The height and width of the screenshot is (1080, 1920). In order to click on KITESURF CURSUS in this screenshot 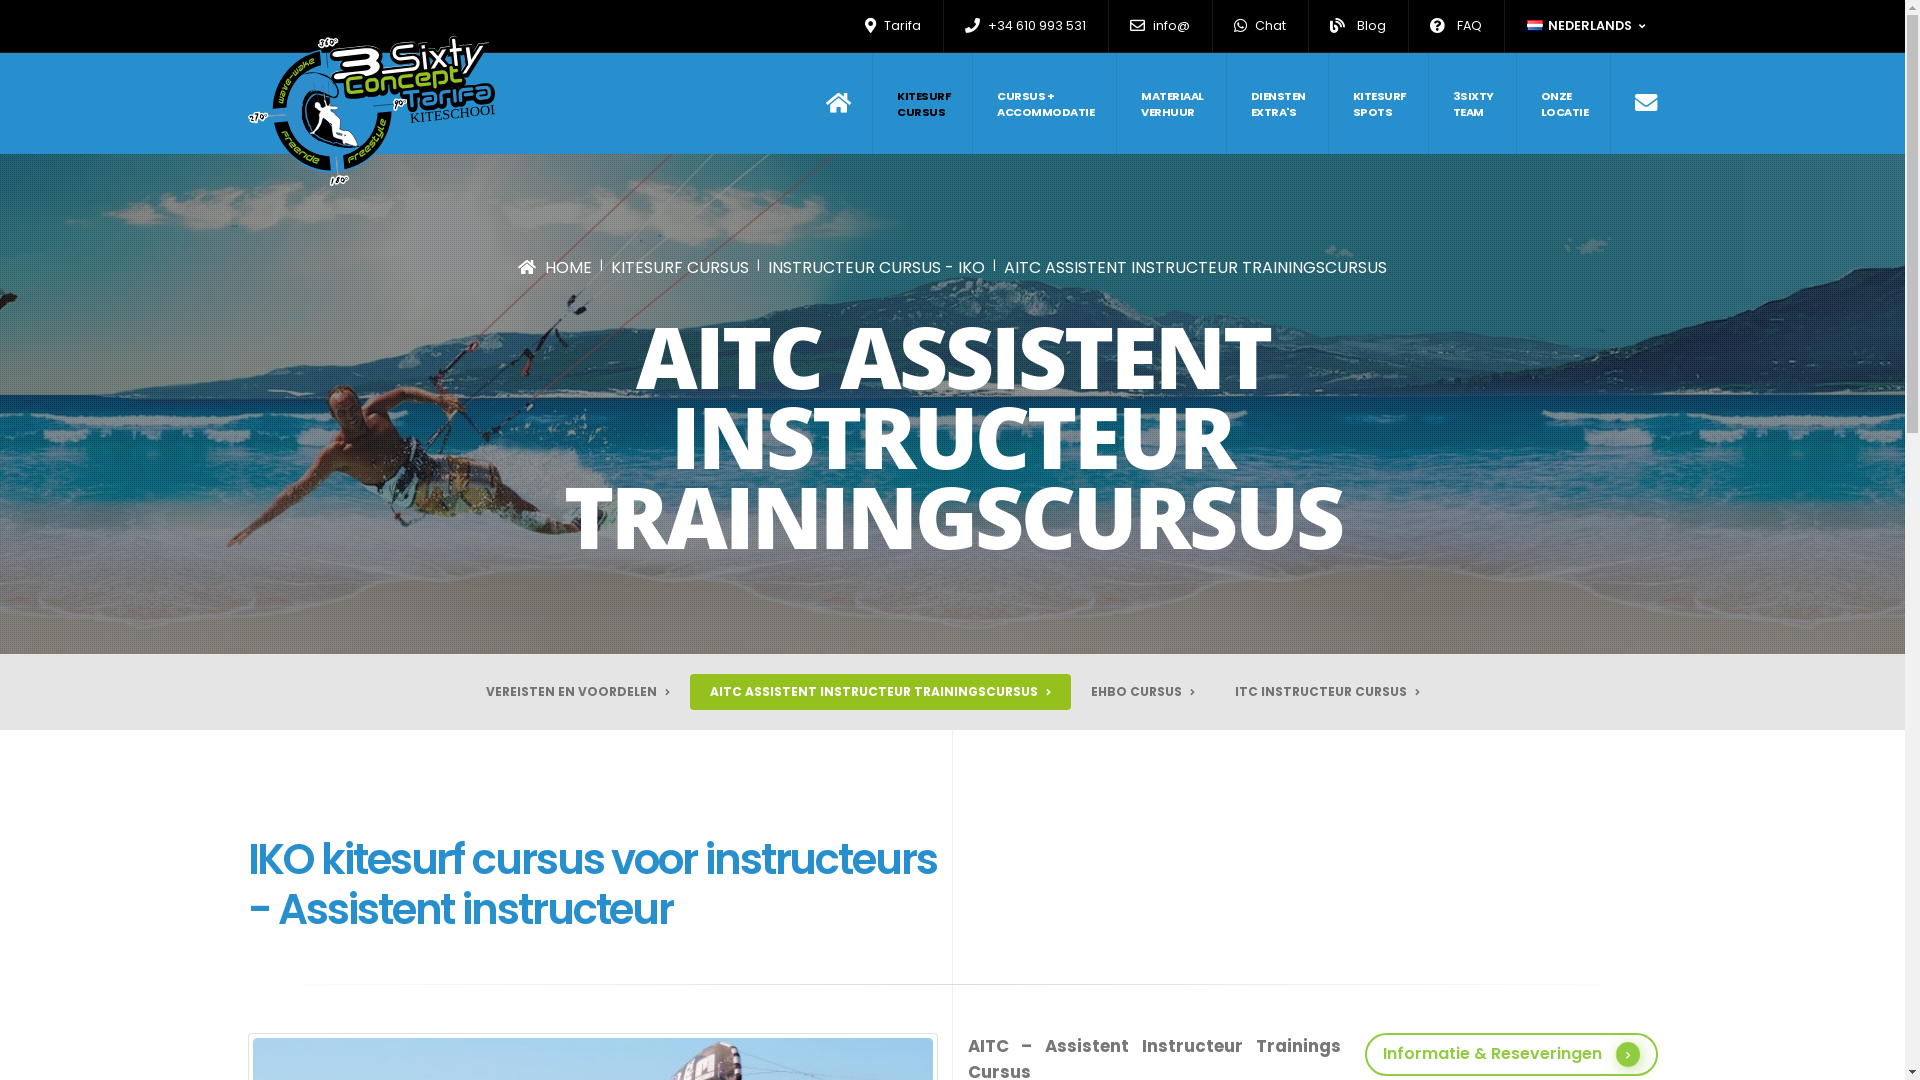, I will do `click(680, 268)`.